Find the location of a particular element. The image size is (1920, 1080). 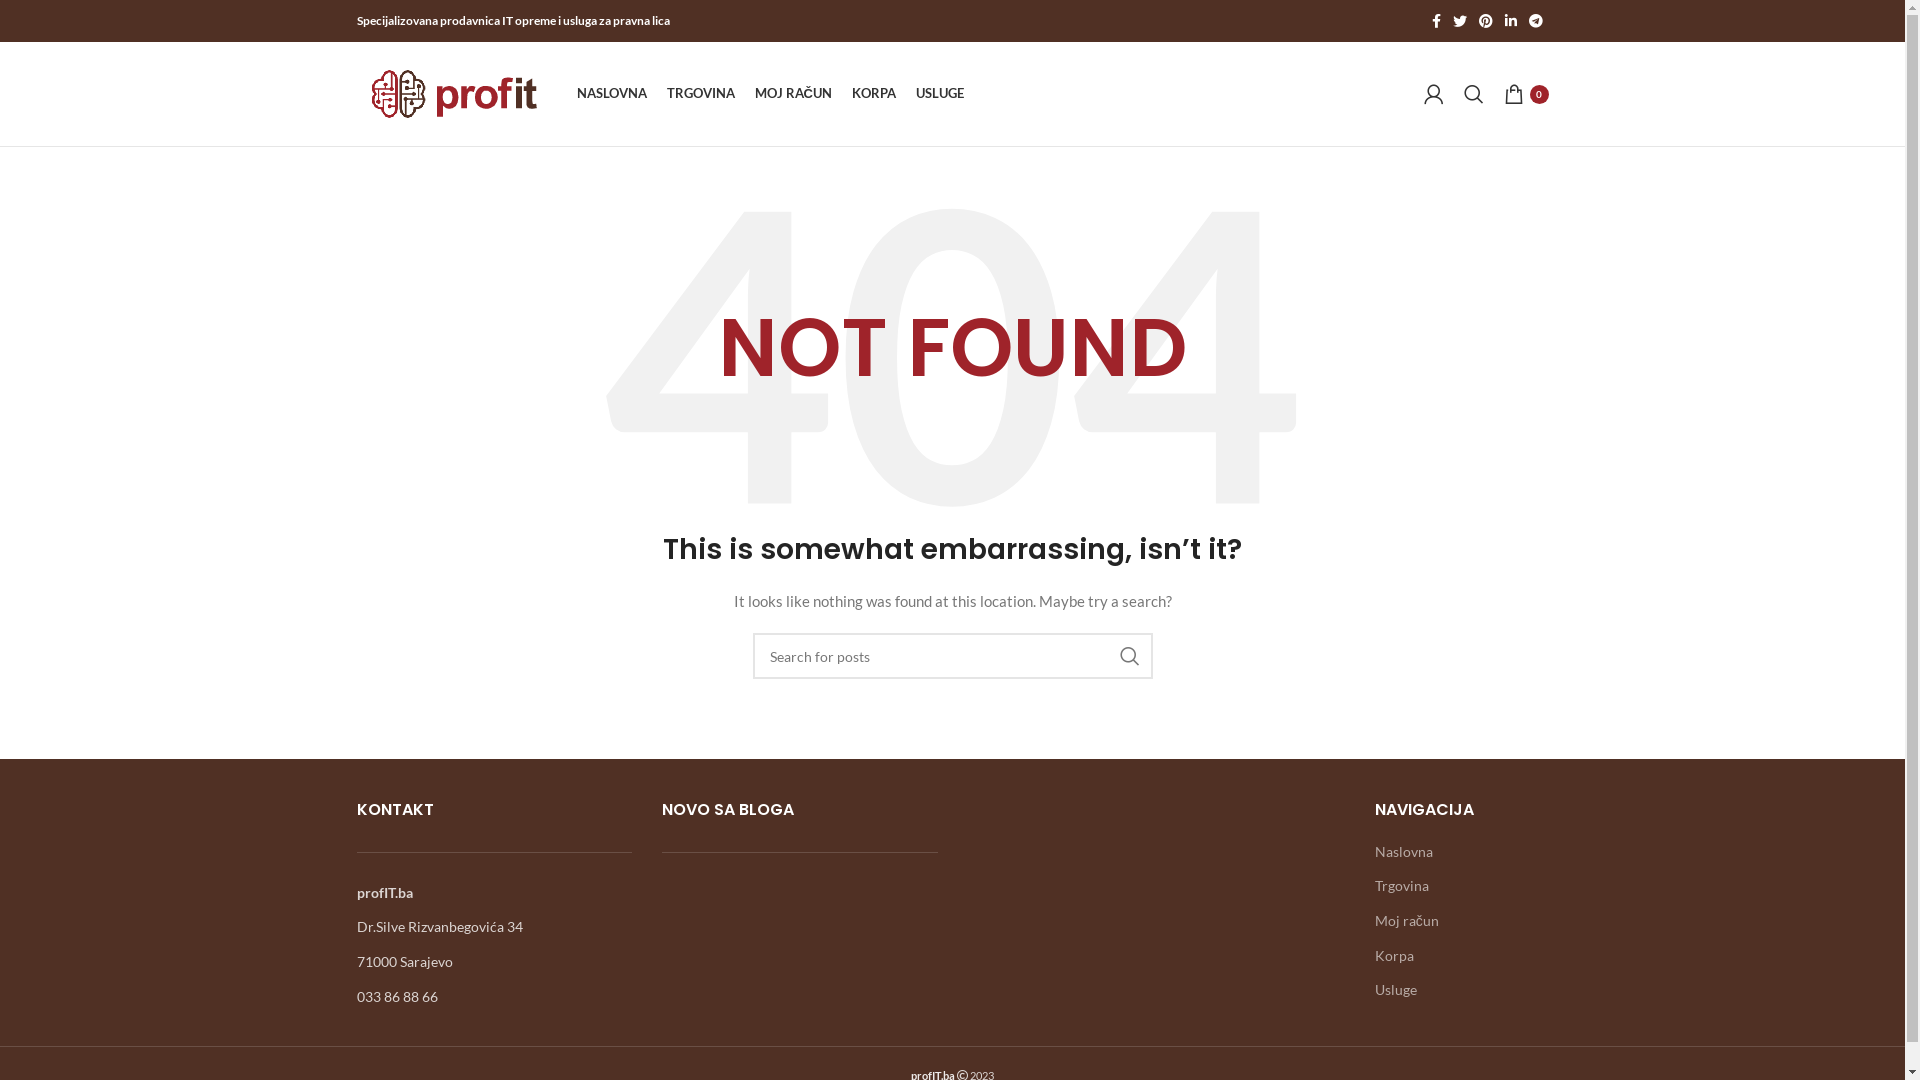

TRGOVINA is located at coordinates (700, 94).